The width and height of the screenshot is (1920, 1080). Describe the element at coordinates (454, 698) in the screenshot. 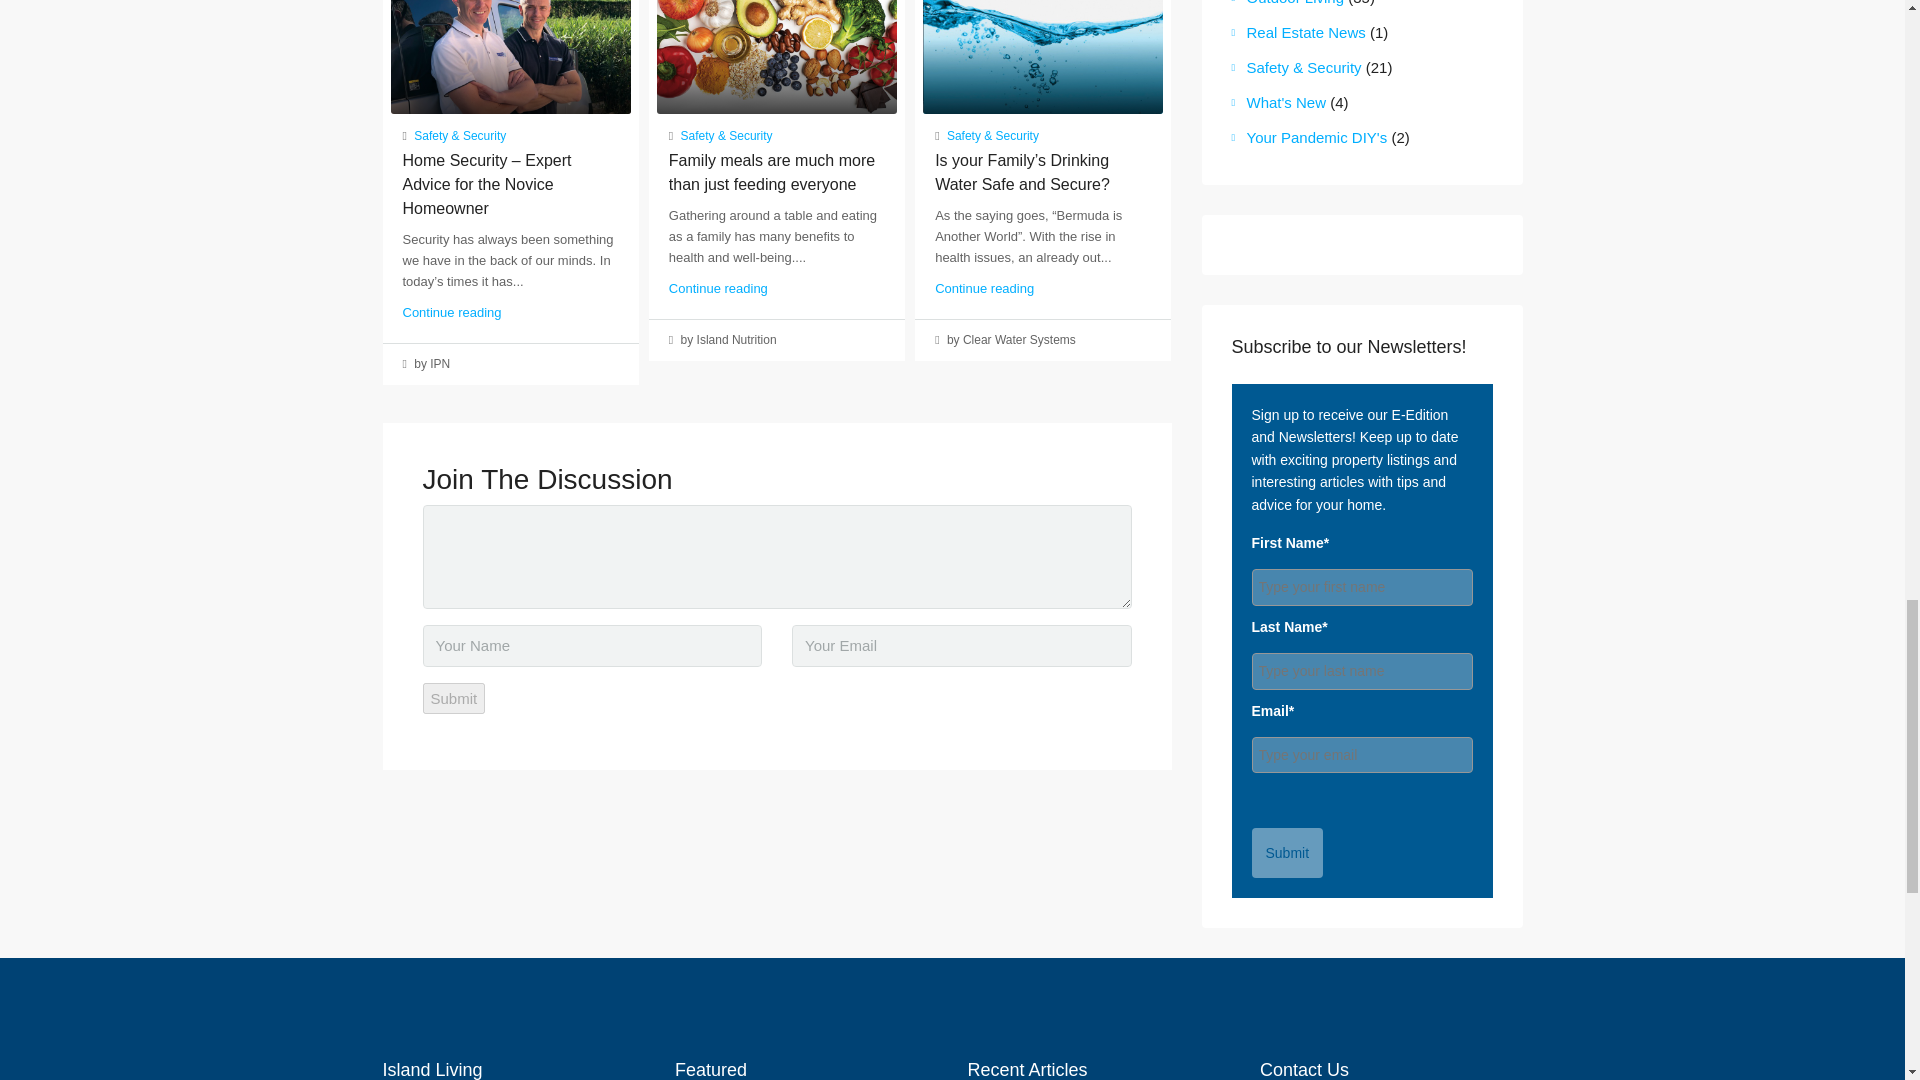

I see `Submit` at that location.